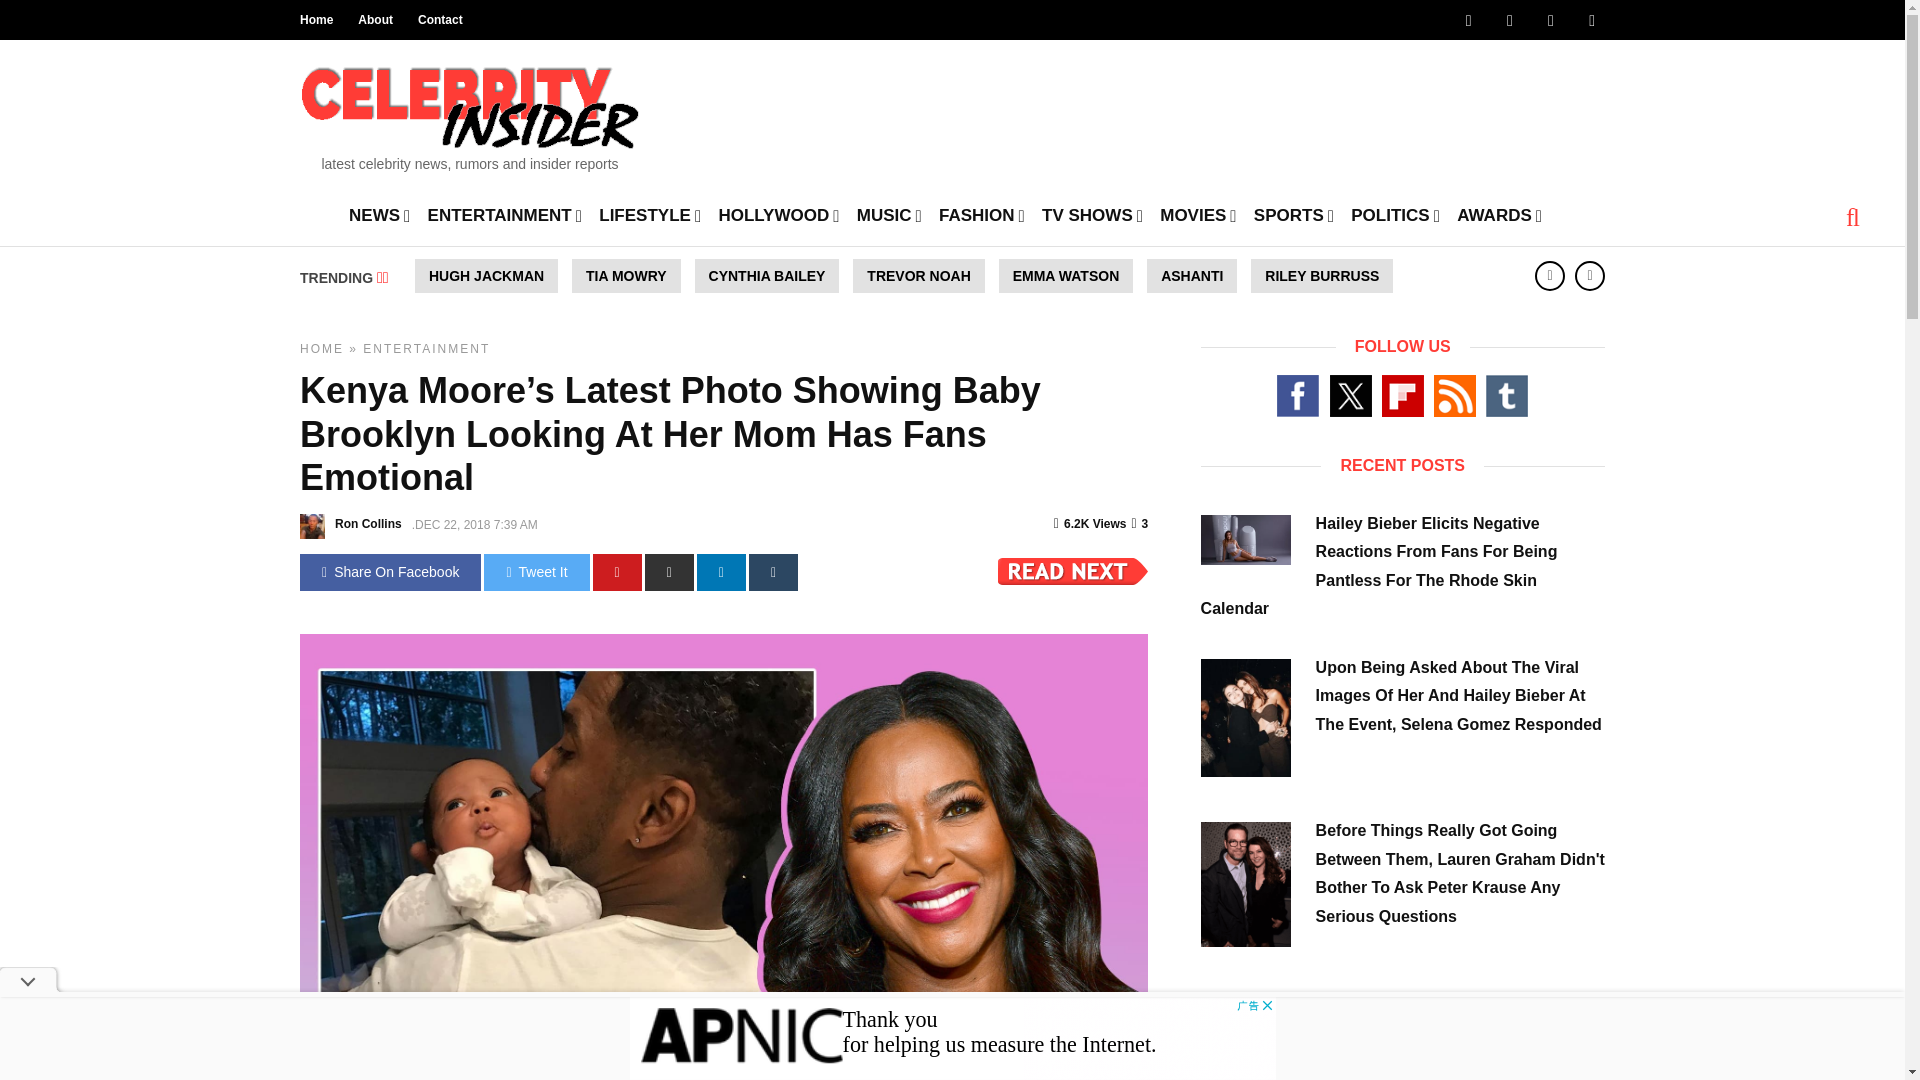  I want to click on About, so click(375, 20).